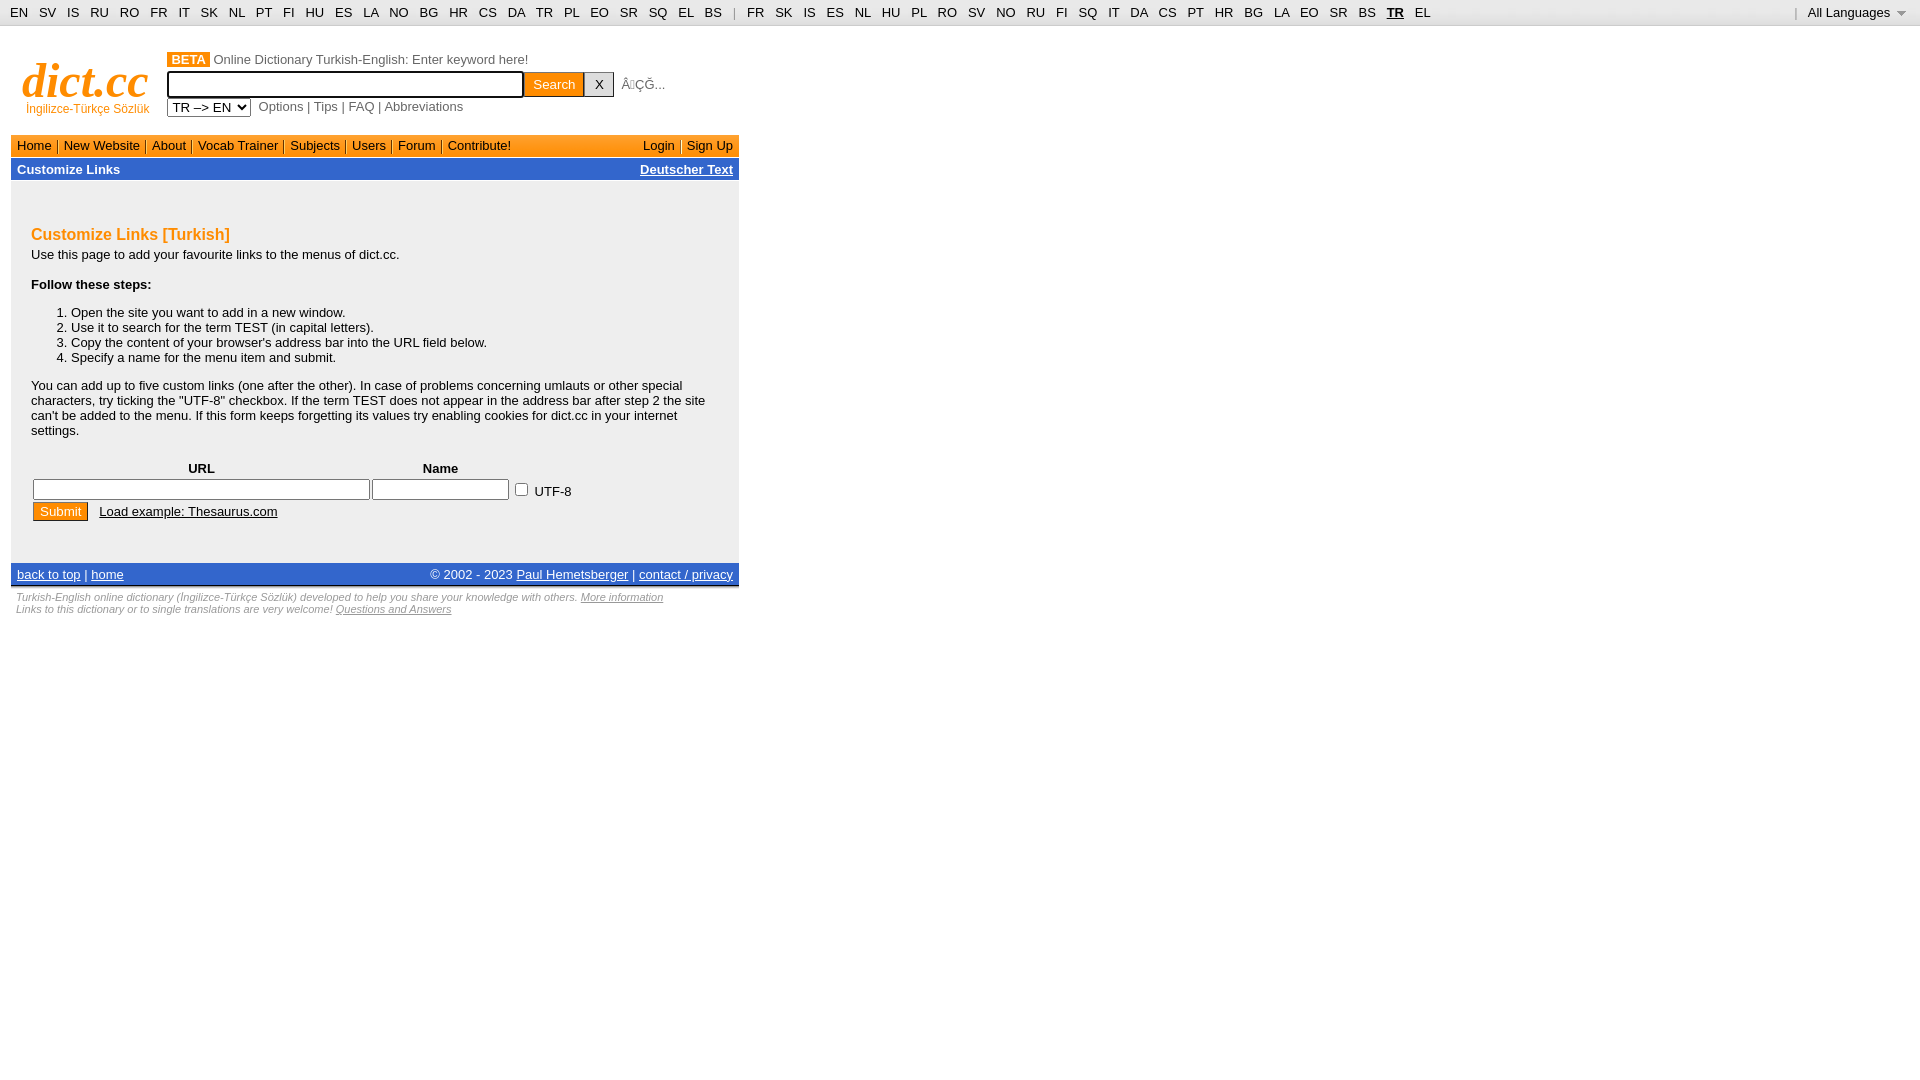 The width and height of the screenshot is (1920, 1080). I want to click on SR, so click(1339, 12).